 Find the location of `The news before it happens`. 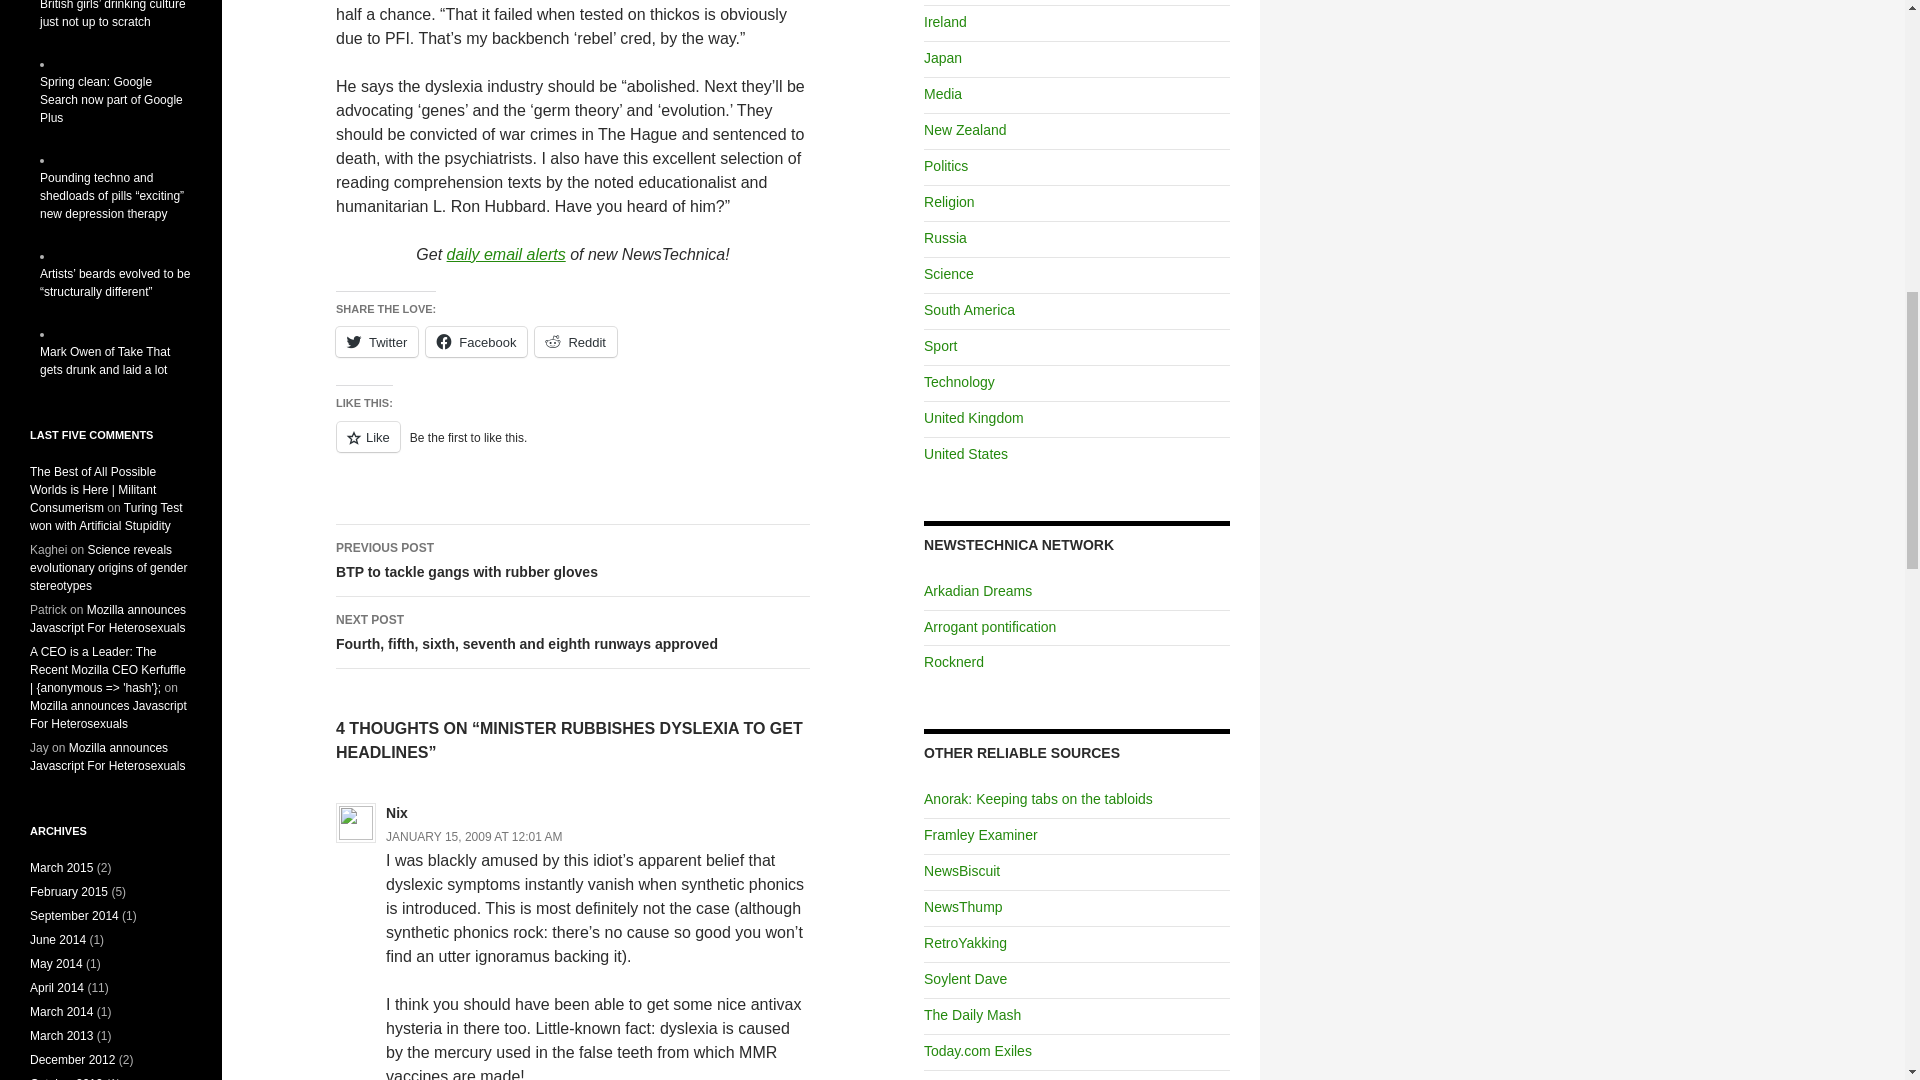

The news before it happens is located at coordinates (964, 978).